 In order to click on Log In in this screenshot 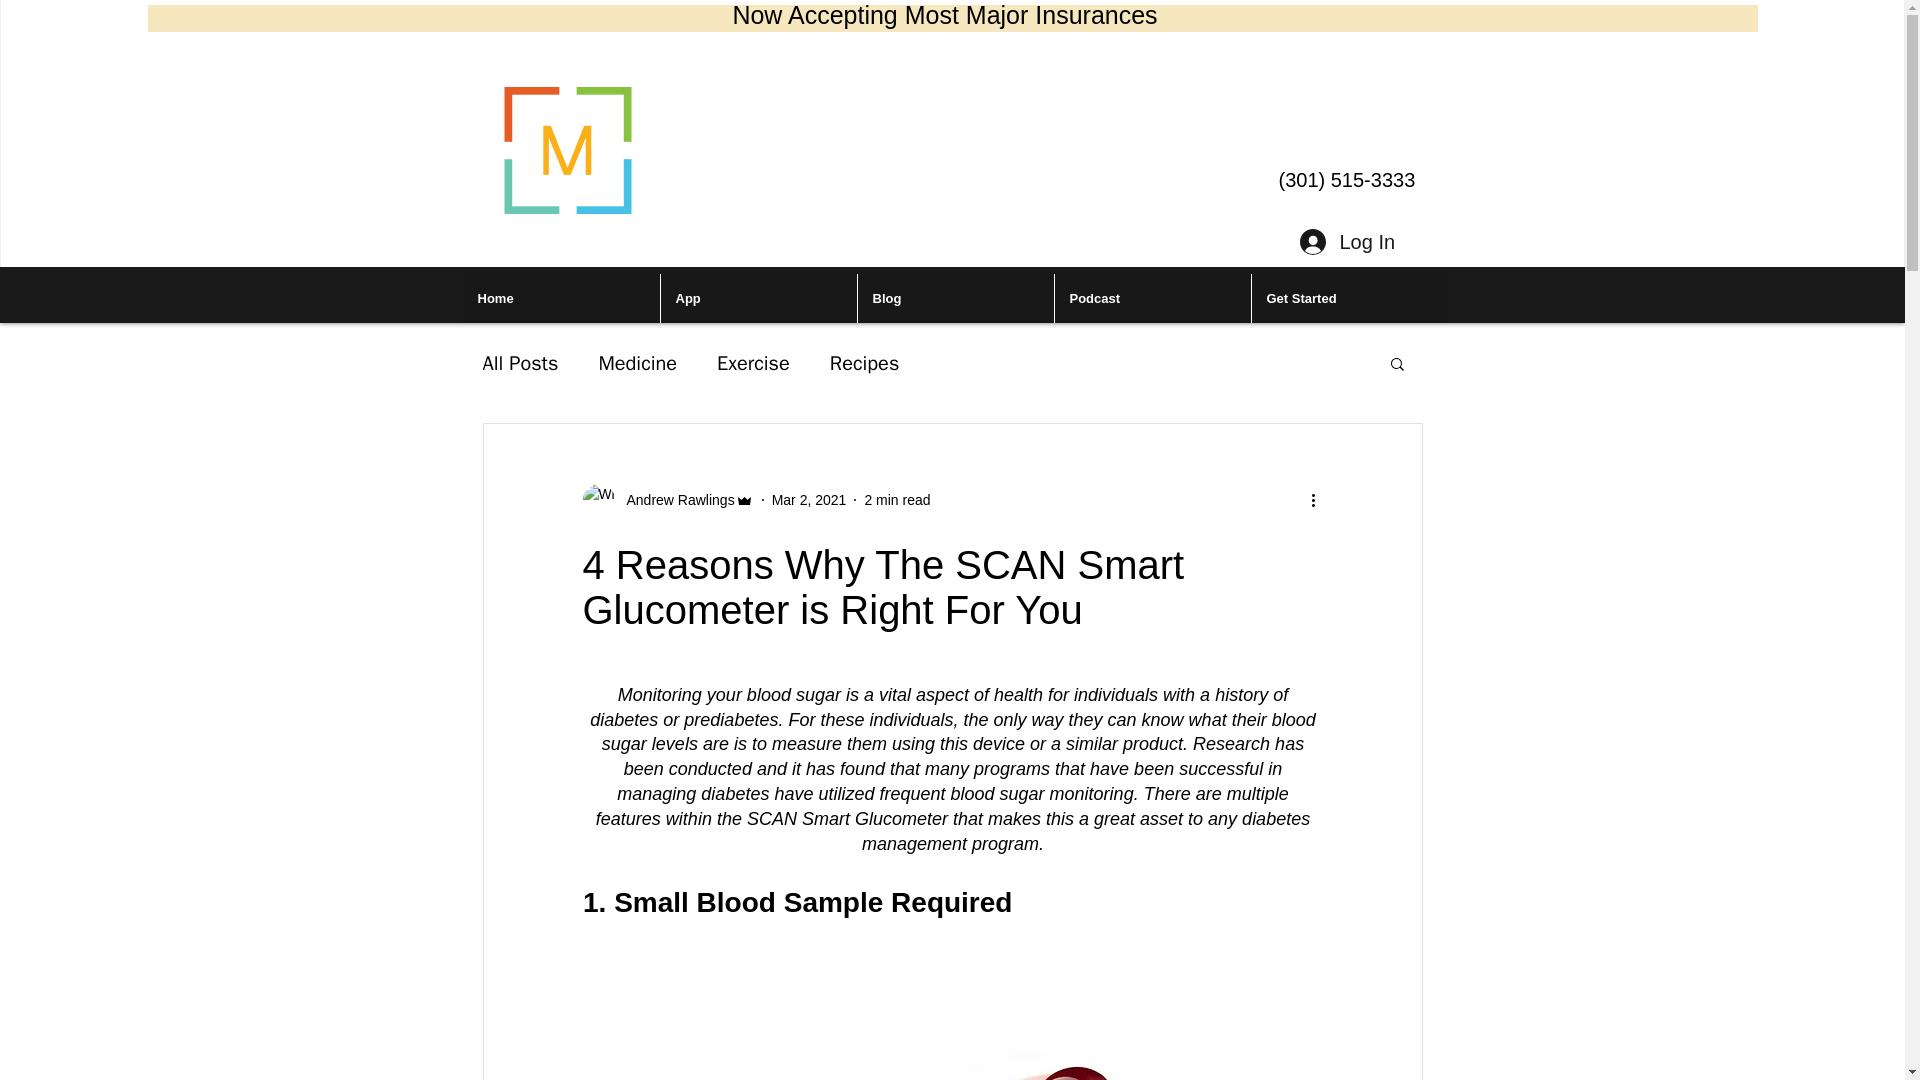, I will do `click(1344, 241)`.